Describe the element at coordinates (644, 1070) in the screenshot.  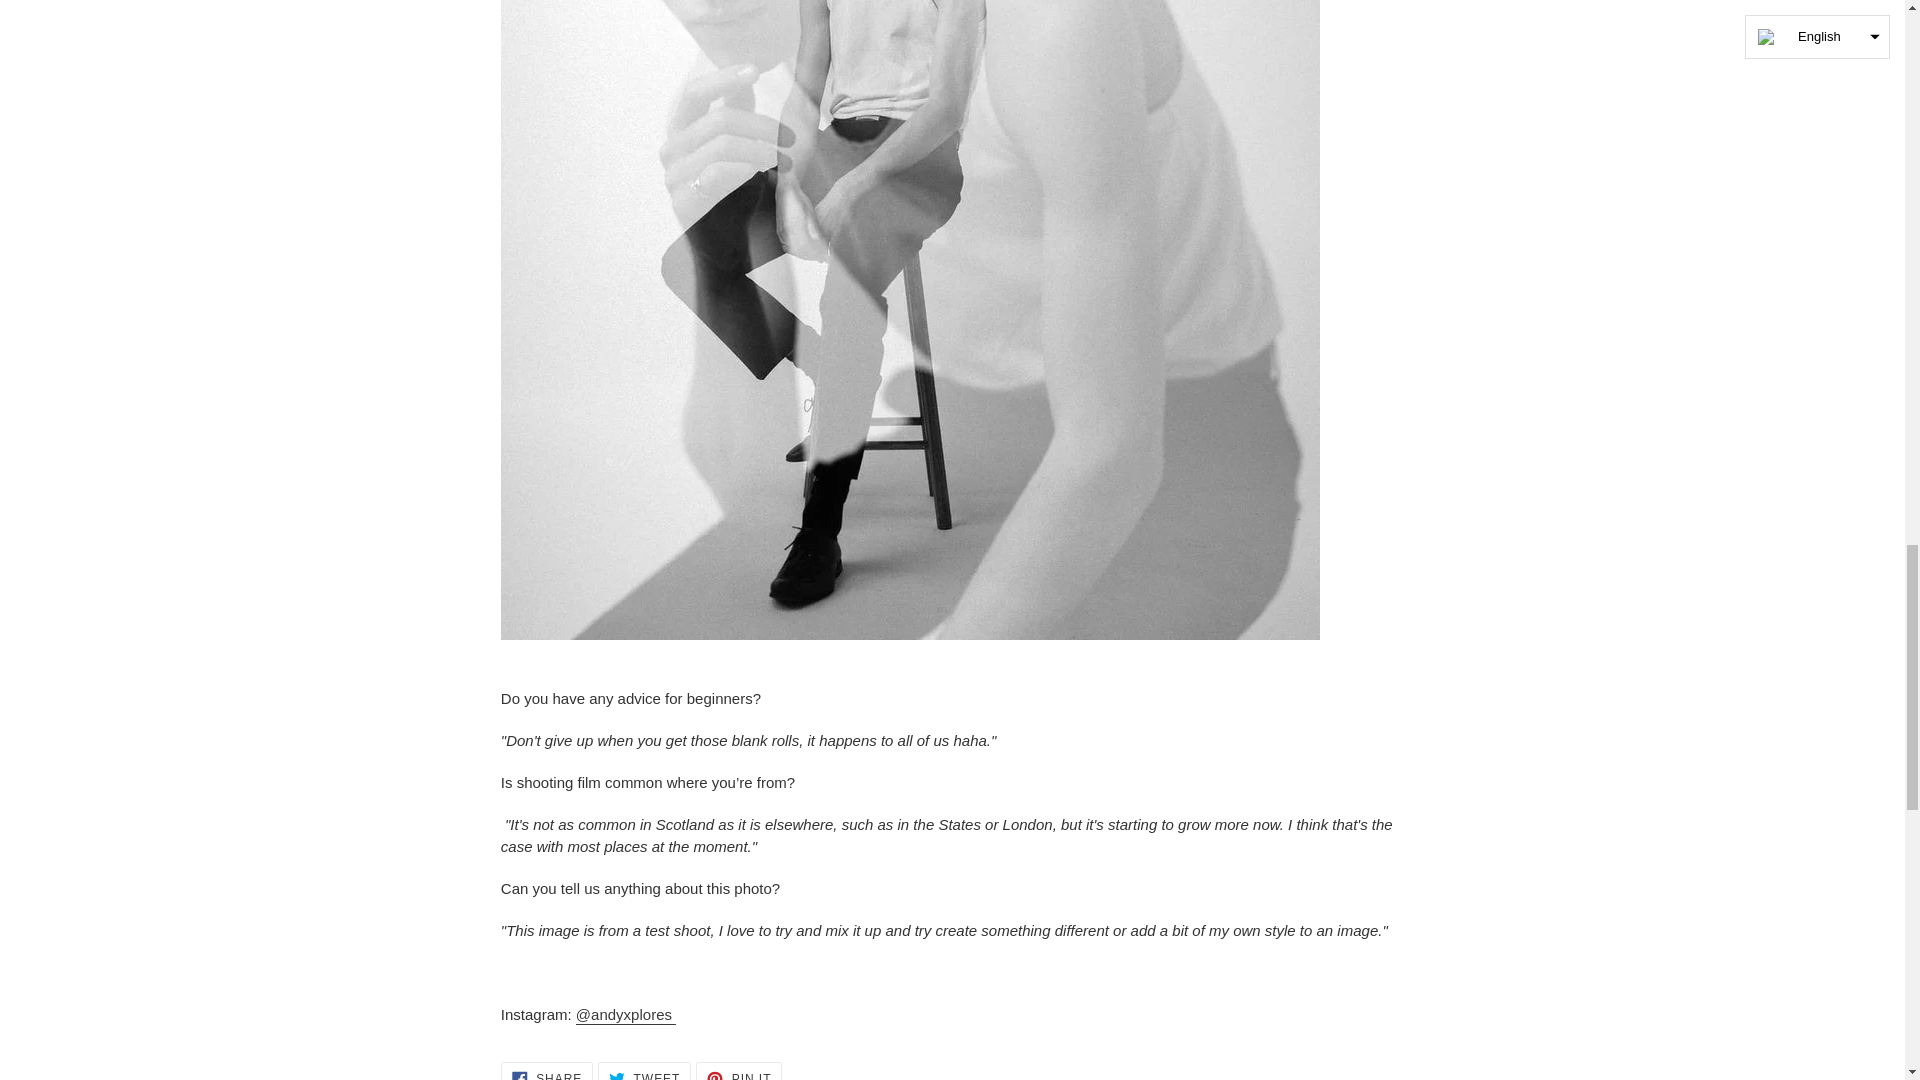
I see `Instagram` at that location.